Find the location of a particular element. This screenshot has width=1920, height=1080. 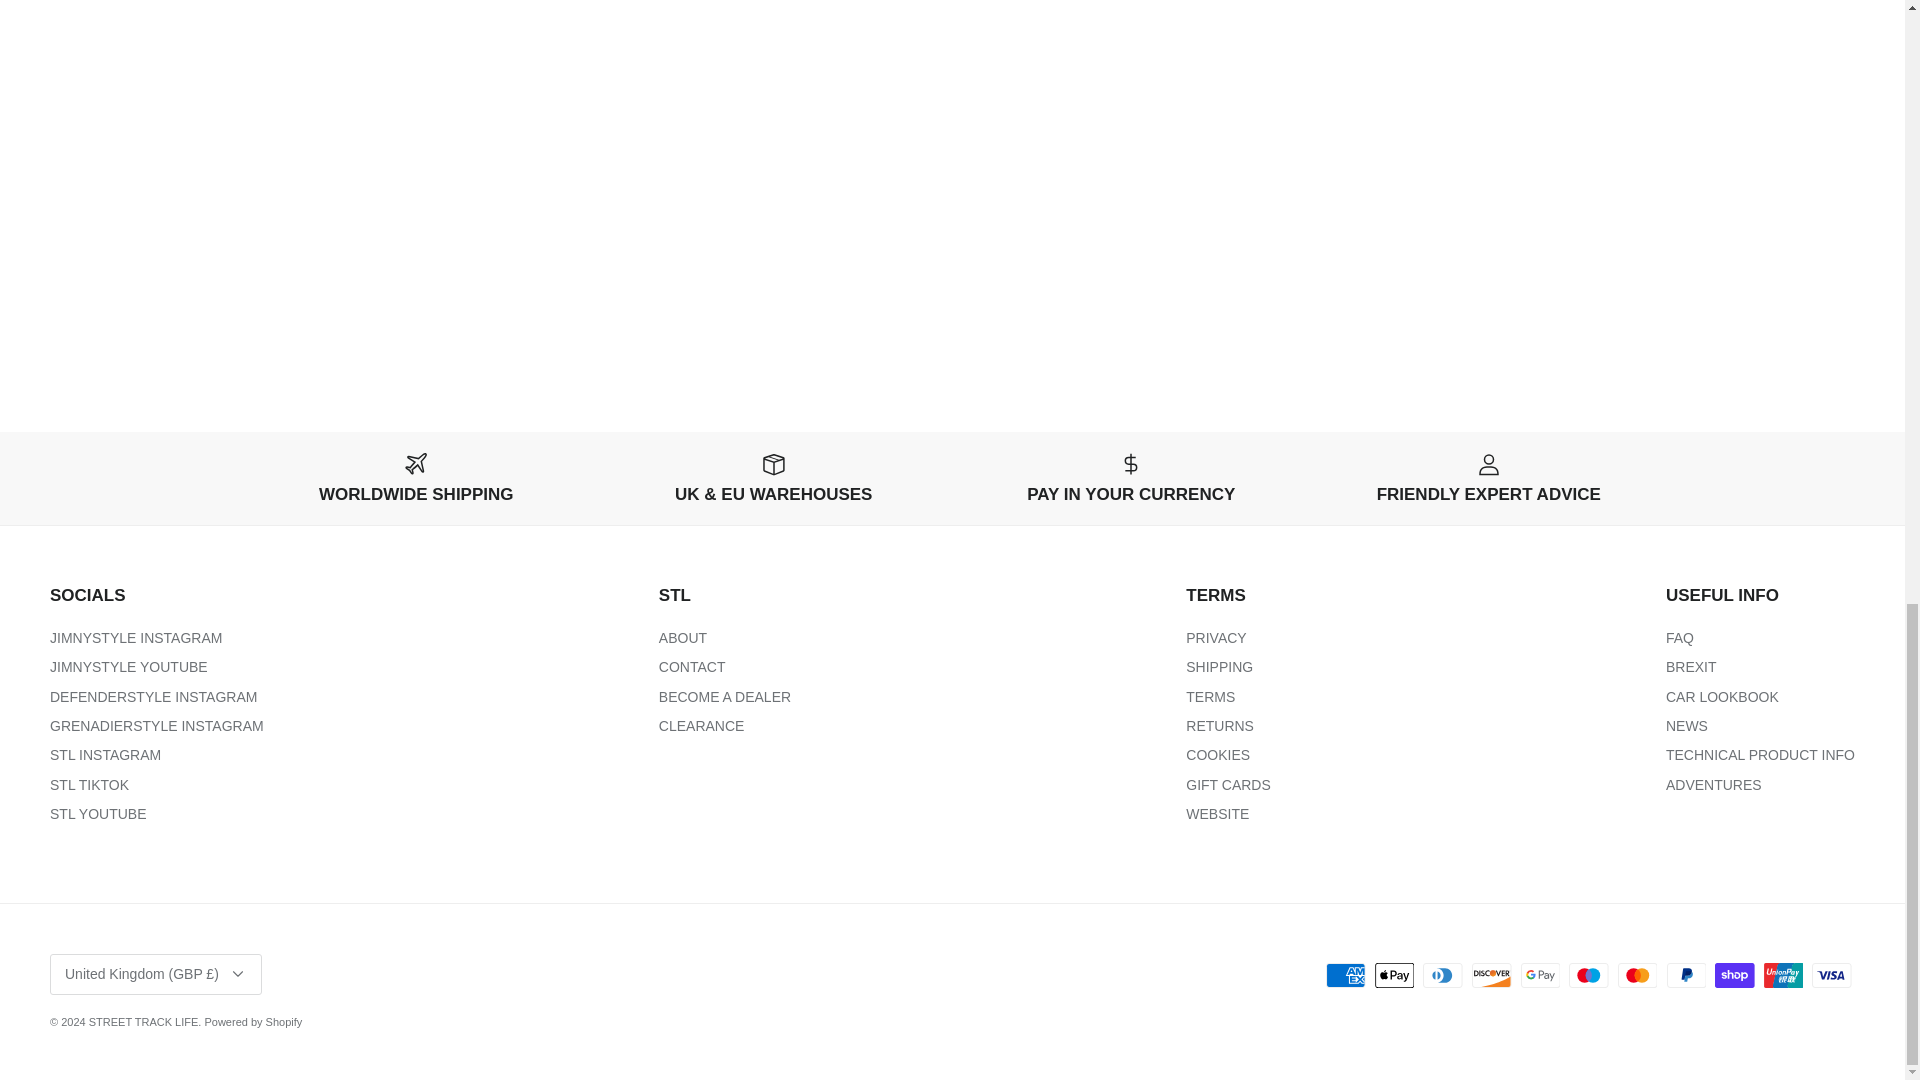

Apple Pay is located at coordinates (1394, 976).